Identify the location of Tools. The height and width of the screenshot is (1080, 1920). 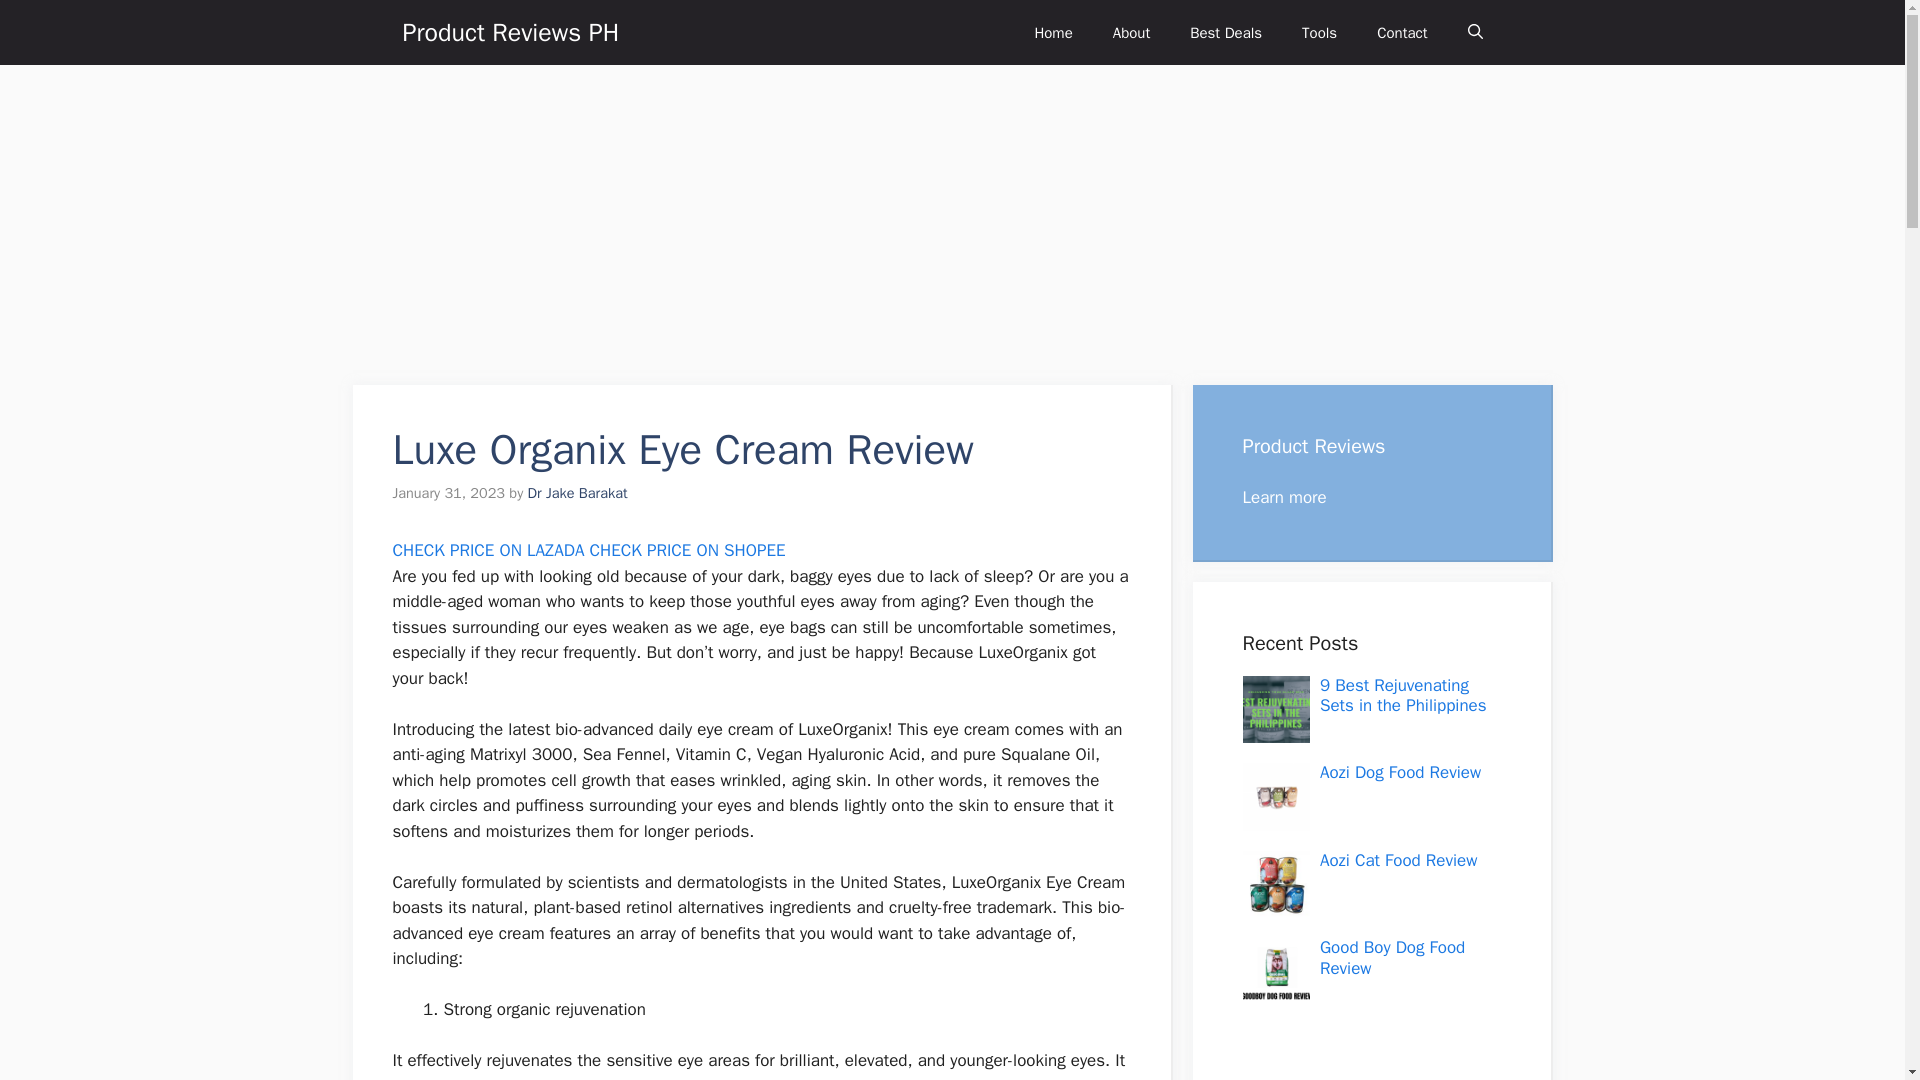
(1320, 32).